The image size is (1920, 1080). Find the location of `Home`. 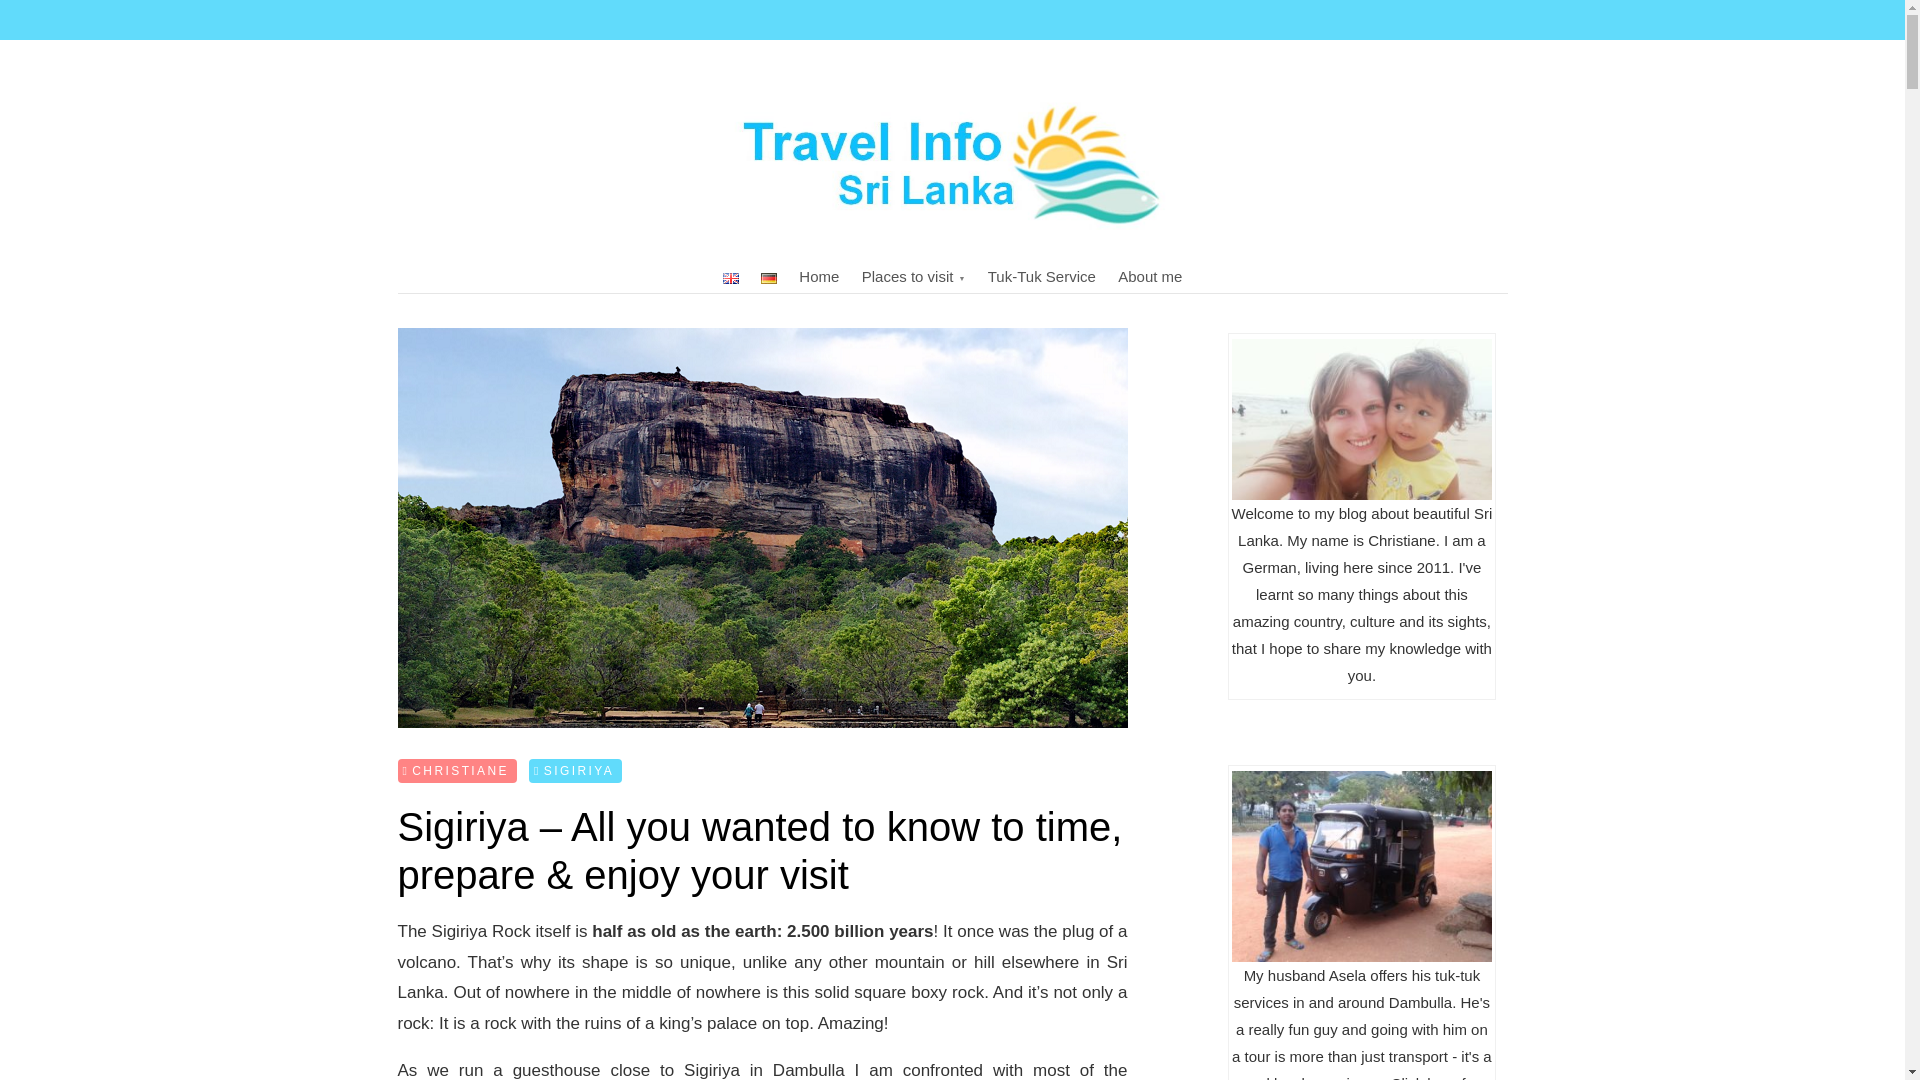

Home is located at coordinates (818, 276).